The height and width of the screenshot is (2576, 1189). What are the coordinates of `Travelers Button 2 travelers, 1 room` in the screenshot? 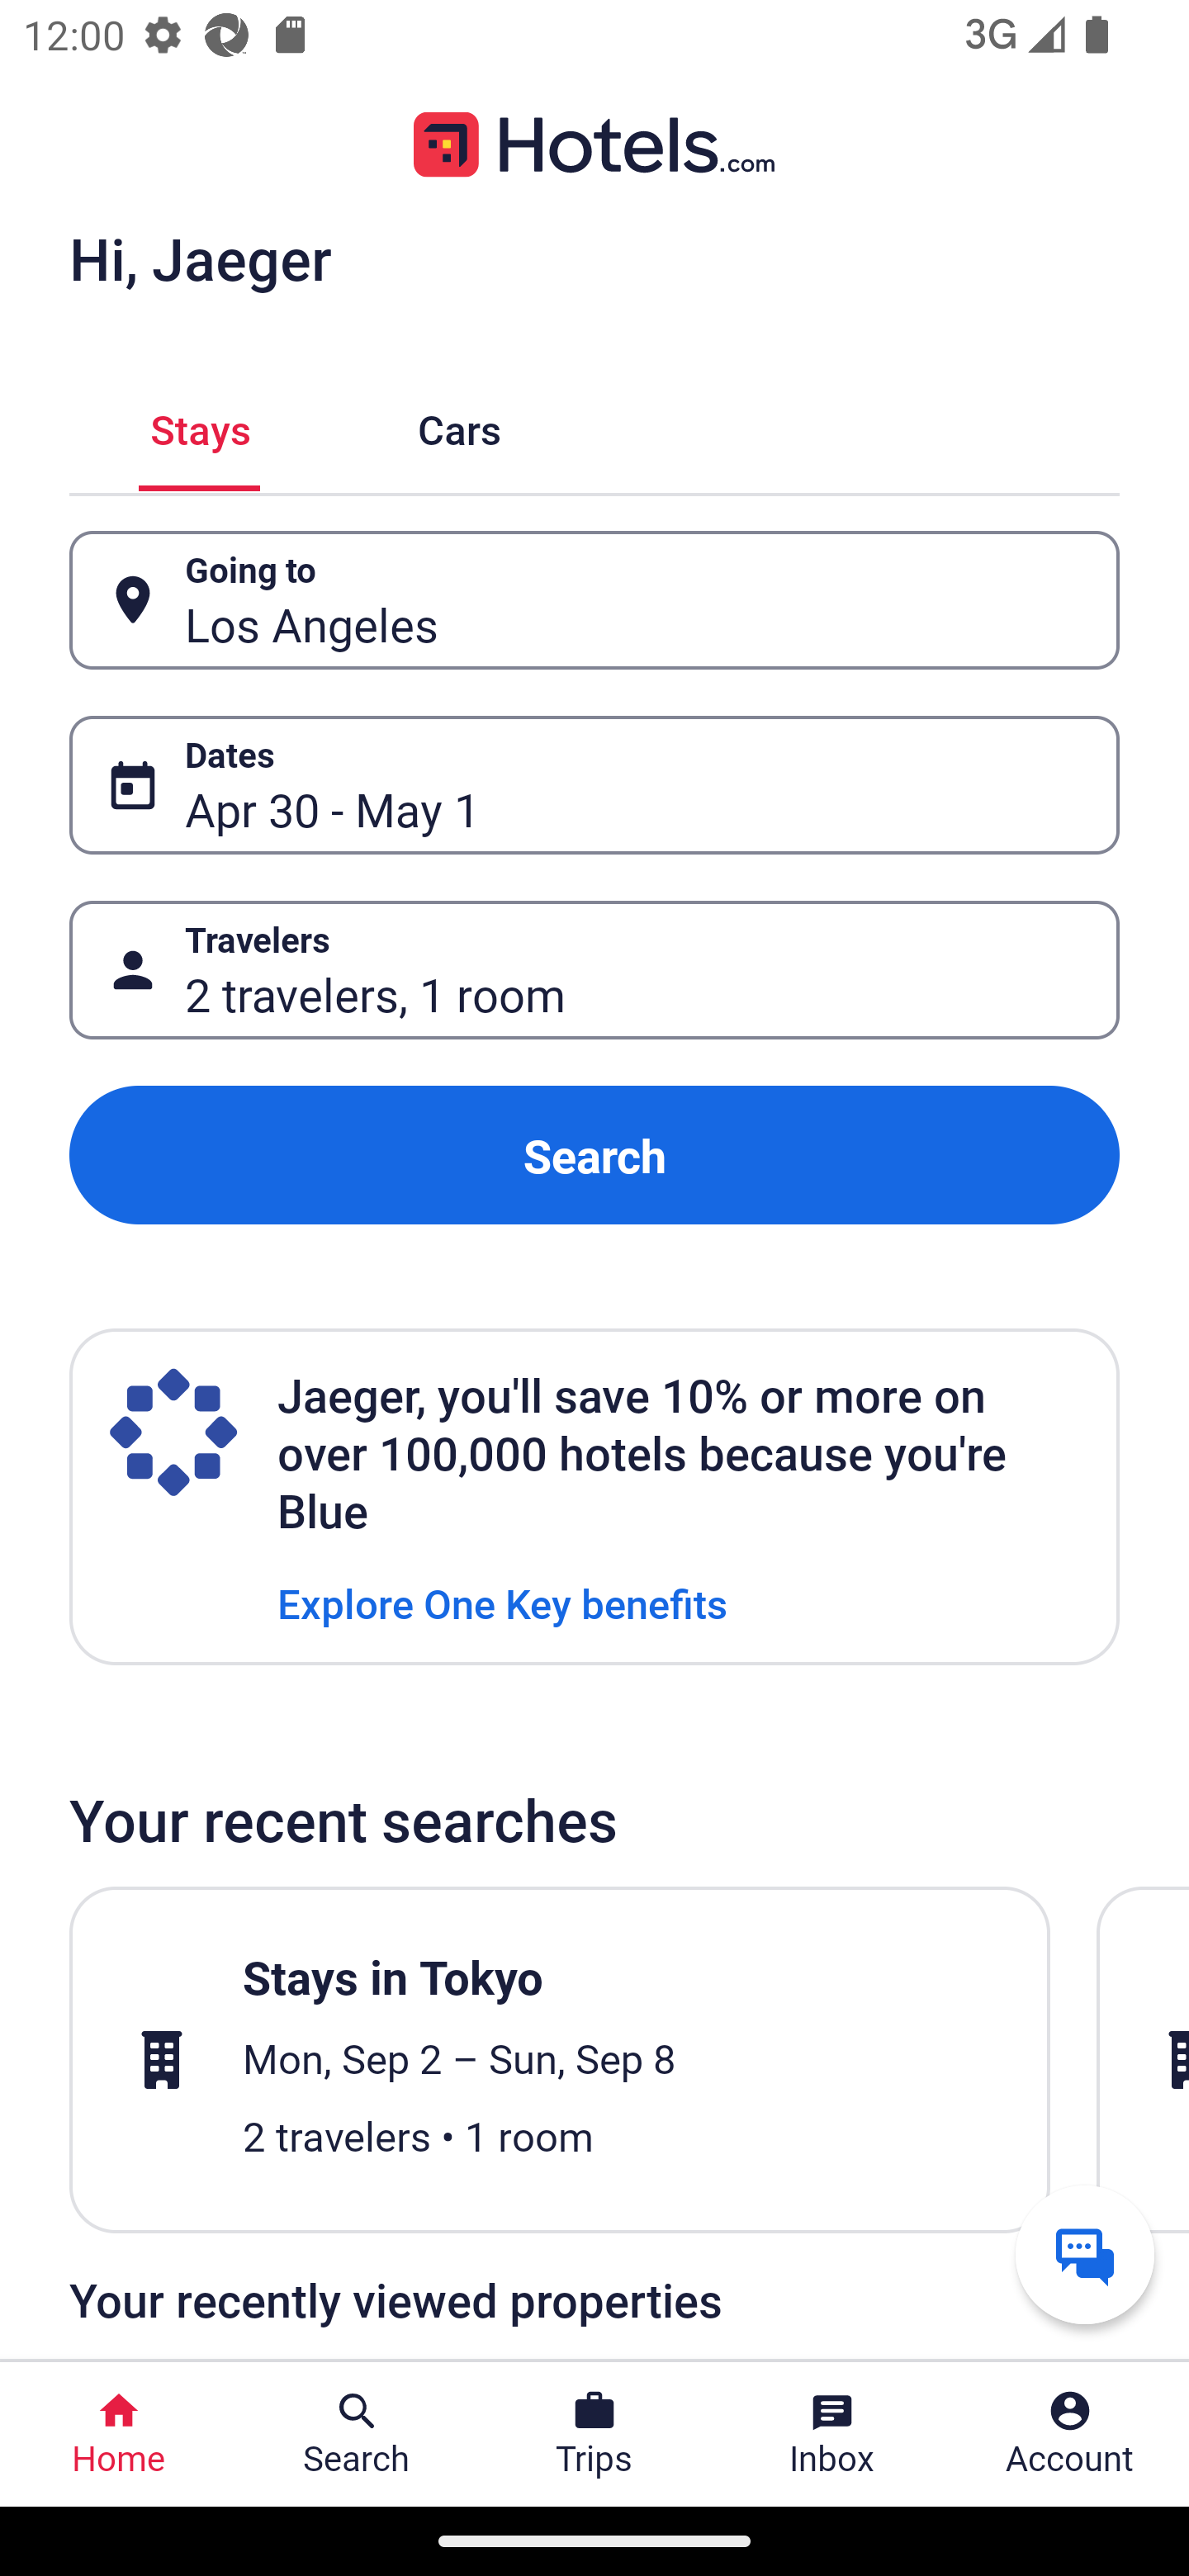 It's located at (594, 971).